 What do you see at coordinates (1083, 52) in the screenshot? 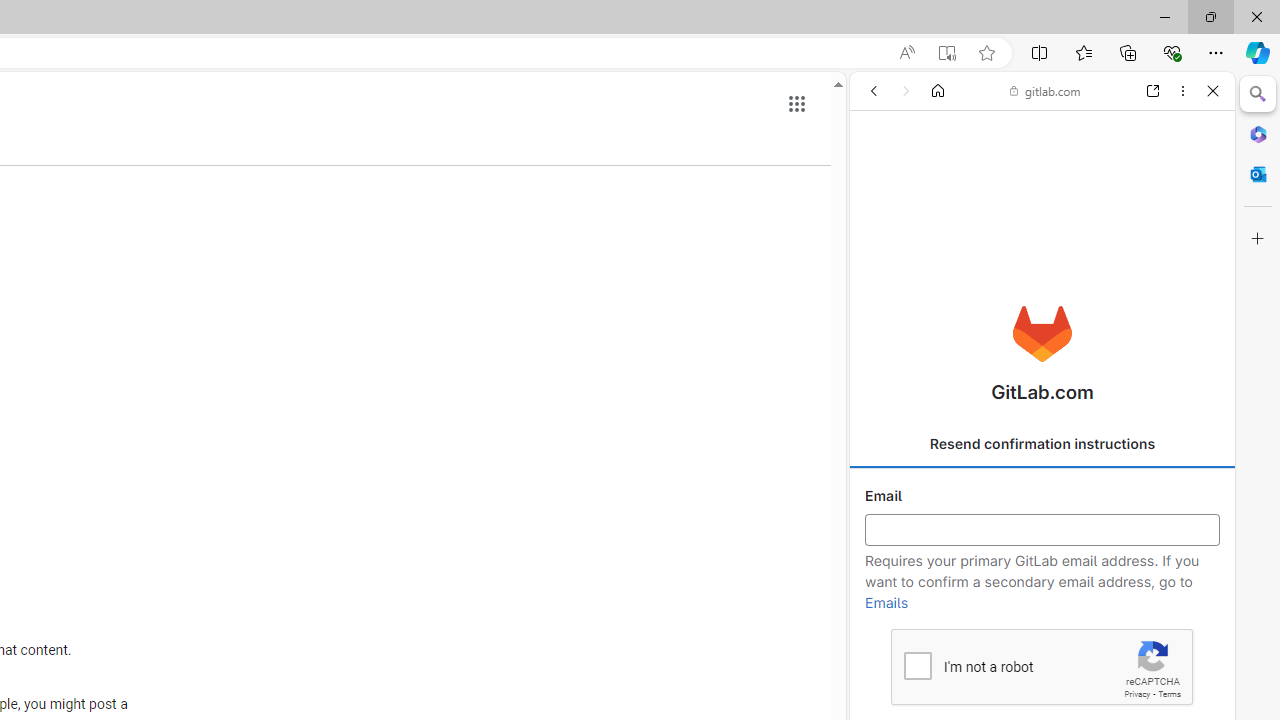
I see `Favorites` at bounding box center [1083, 52].